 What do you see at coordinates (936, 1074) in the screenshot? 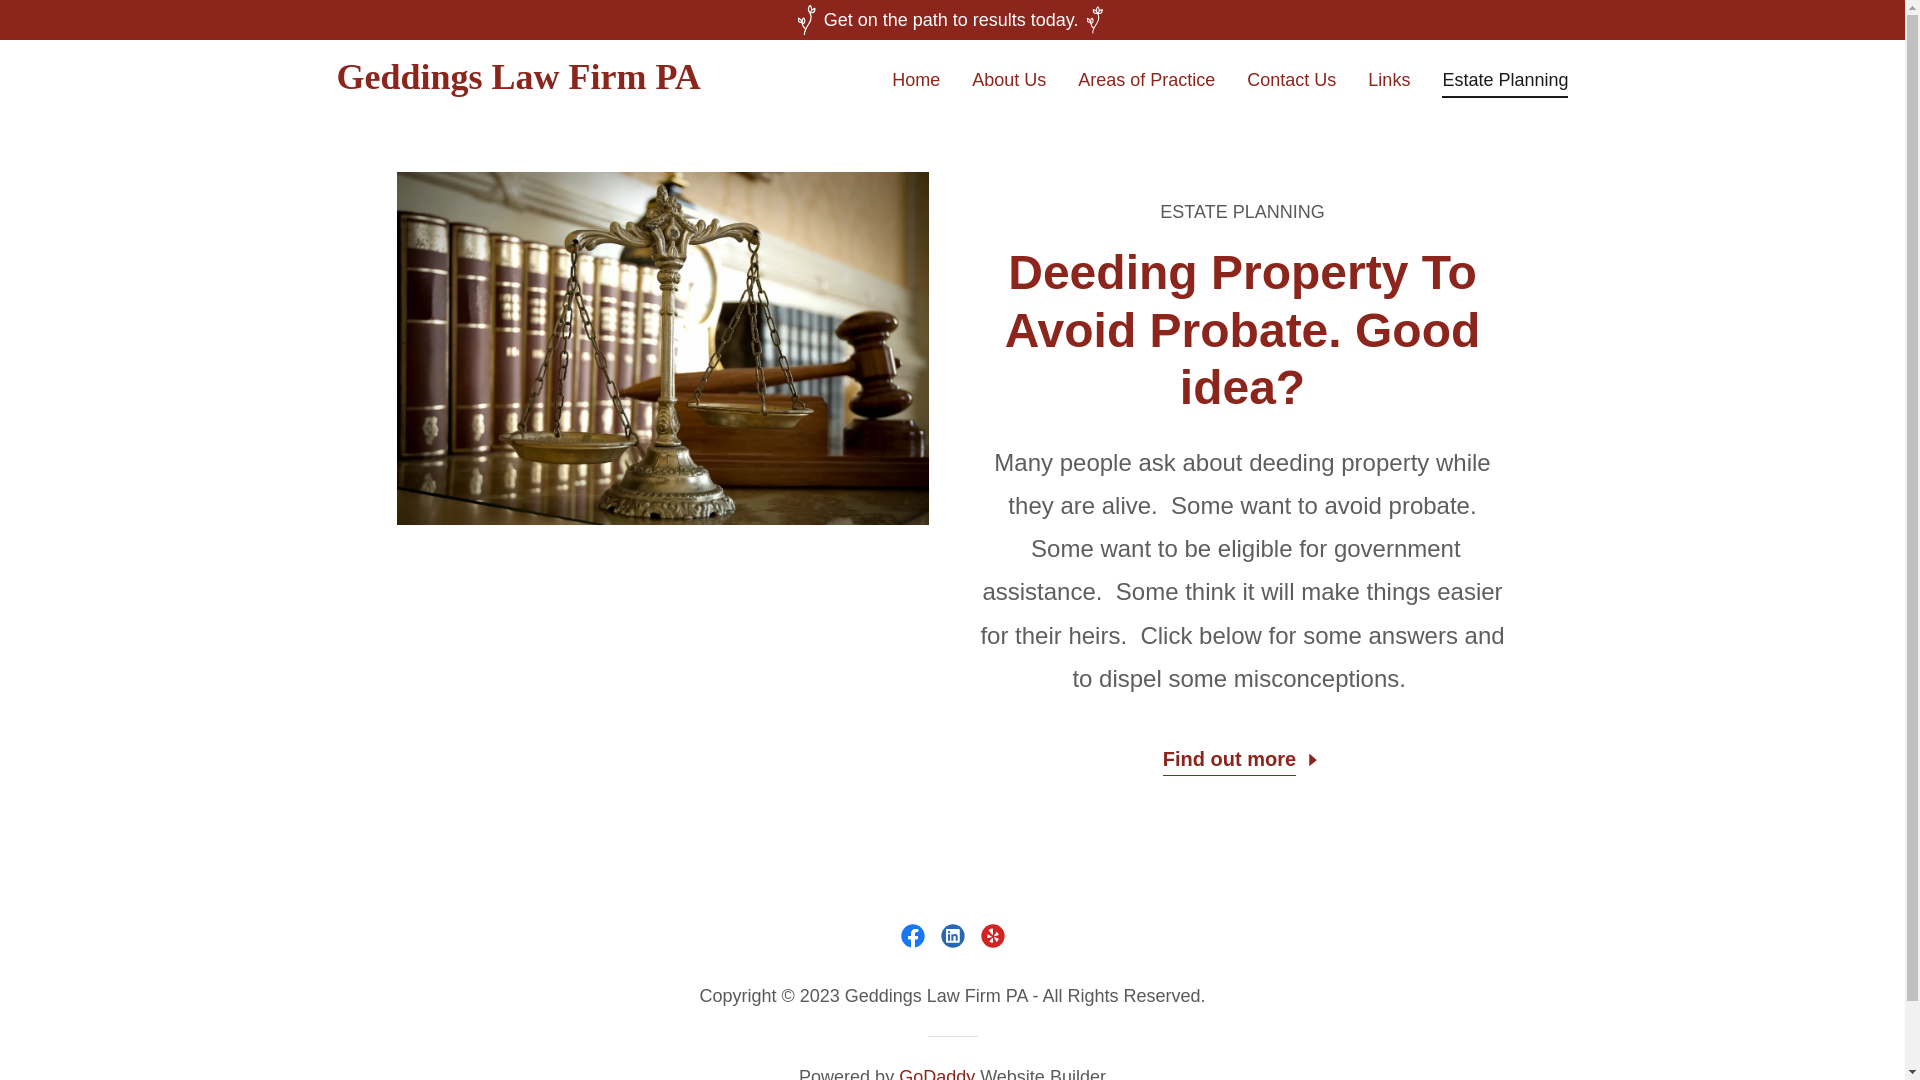
I see `GoDaddy` at bounding box center [936, 1074].